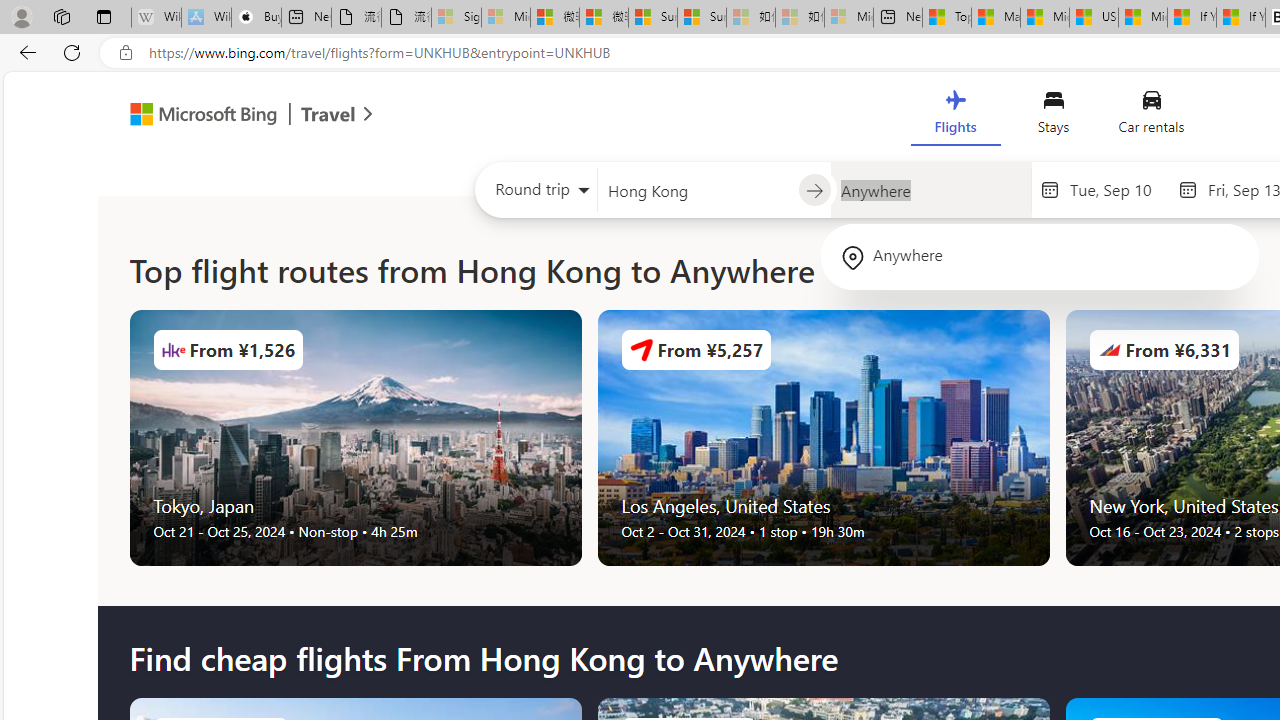 This screenshot has width=1280, height=720. What do you see at coordinates (930, 190) in the screenshot?
I see `Class: autosuggest-container full-height no-y-padding` at bounding box center [930, 190].